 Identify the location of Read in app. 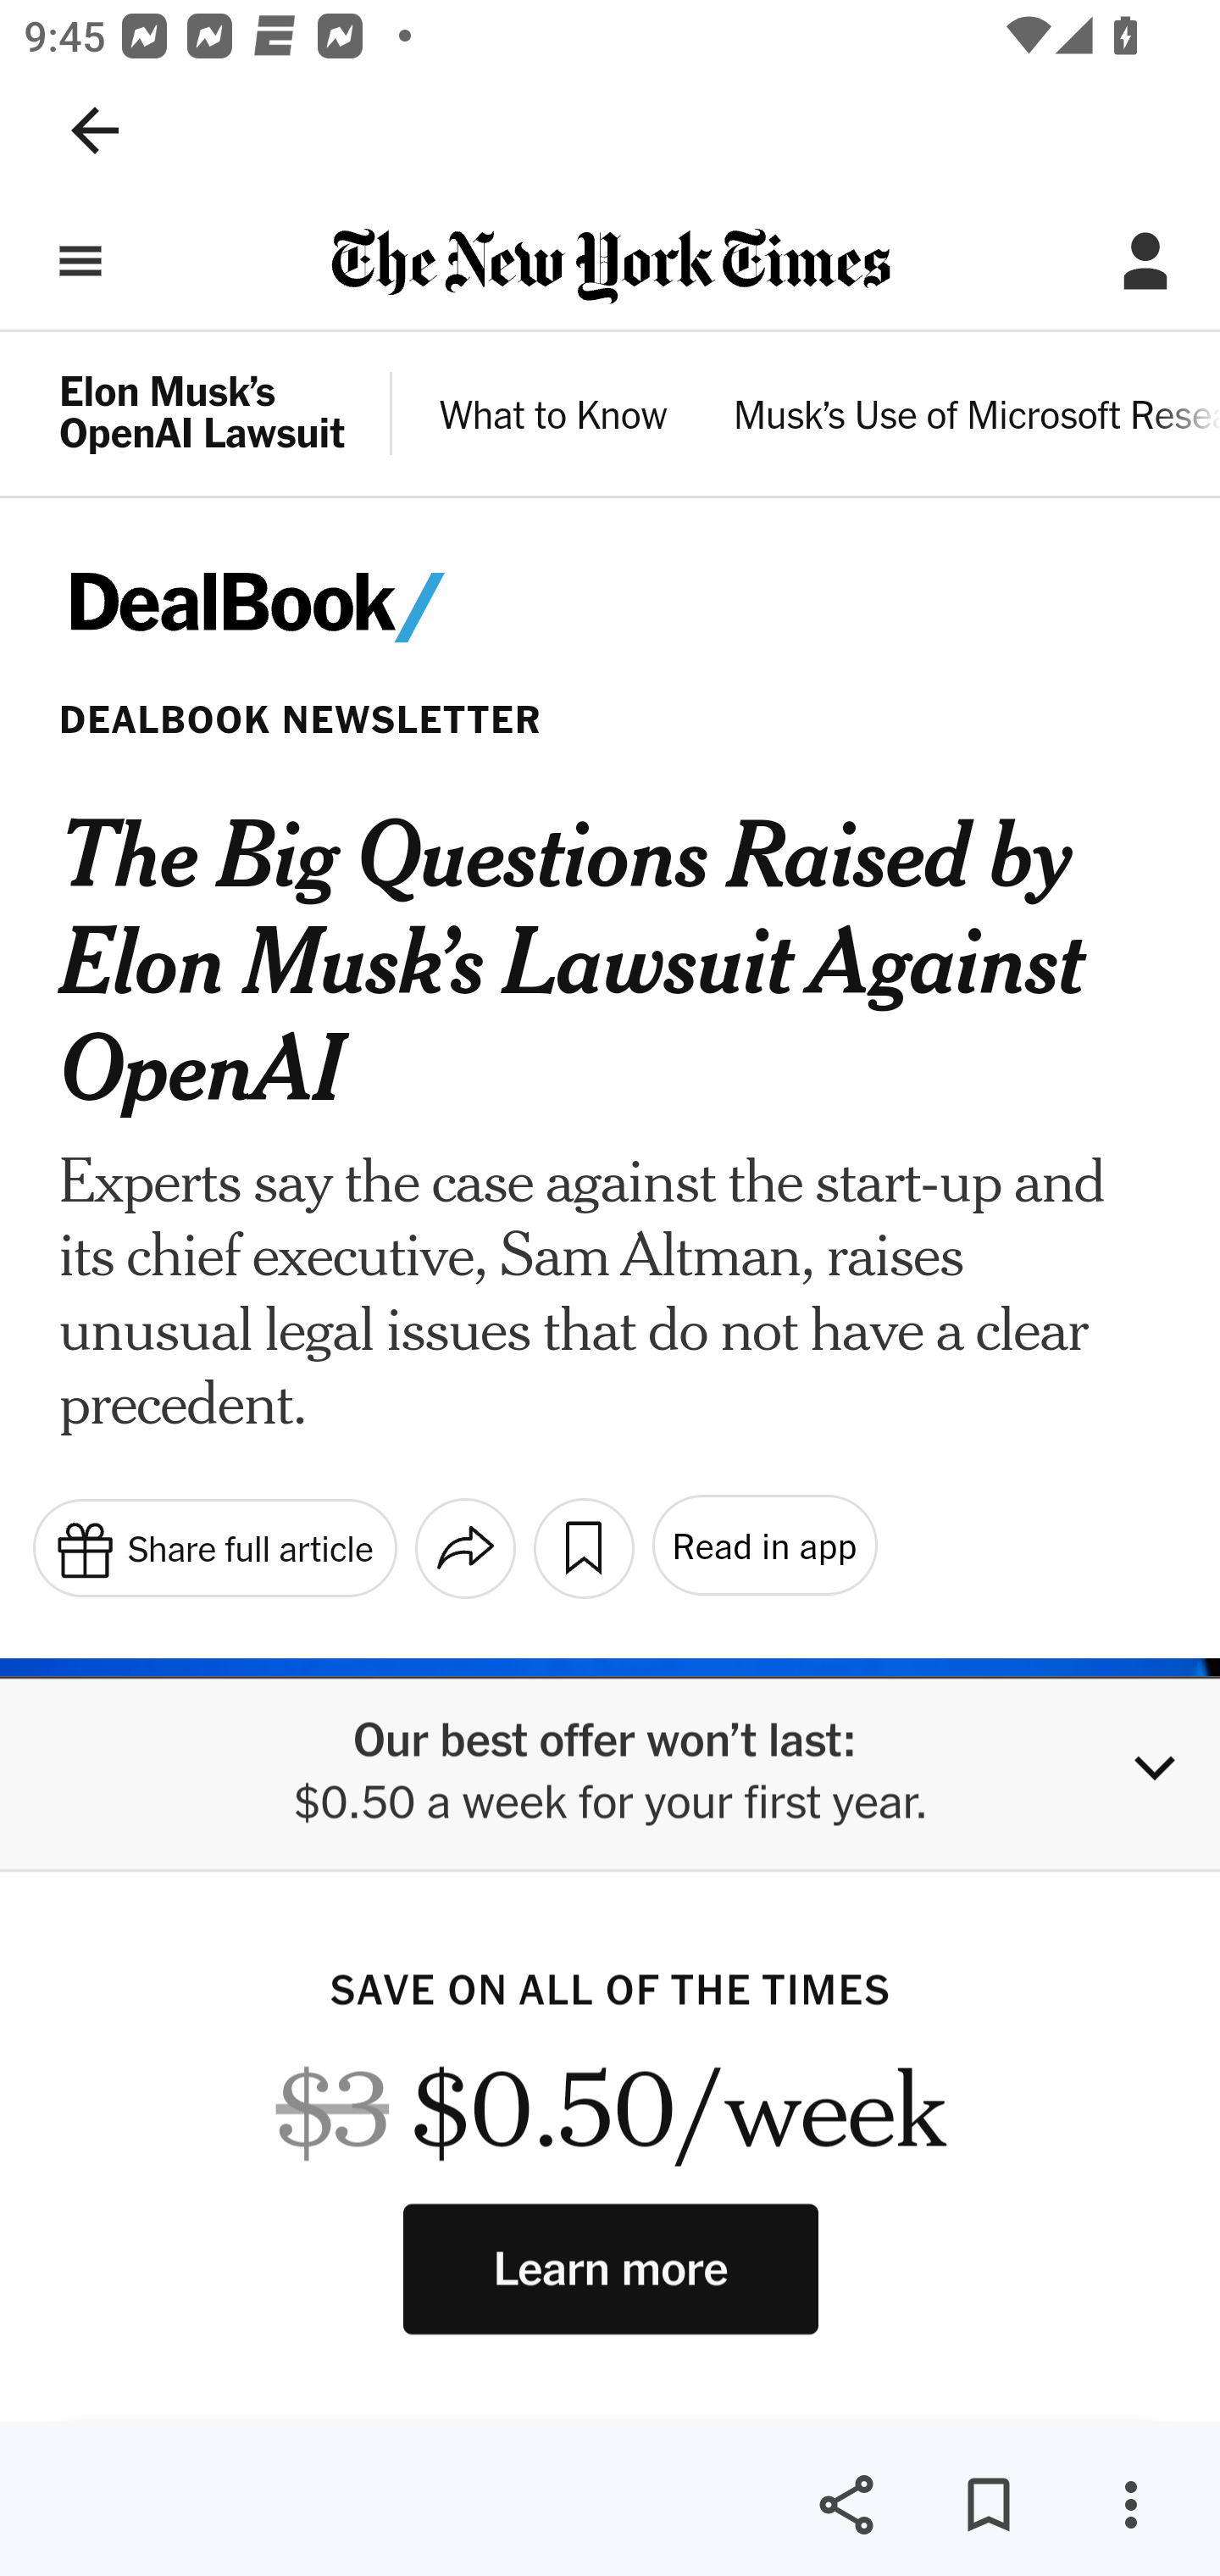
(762, 1546).